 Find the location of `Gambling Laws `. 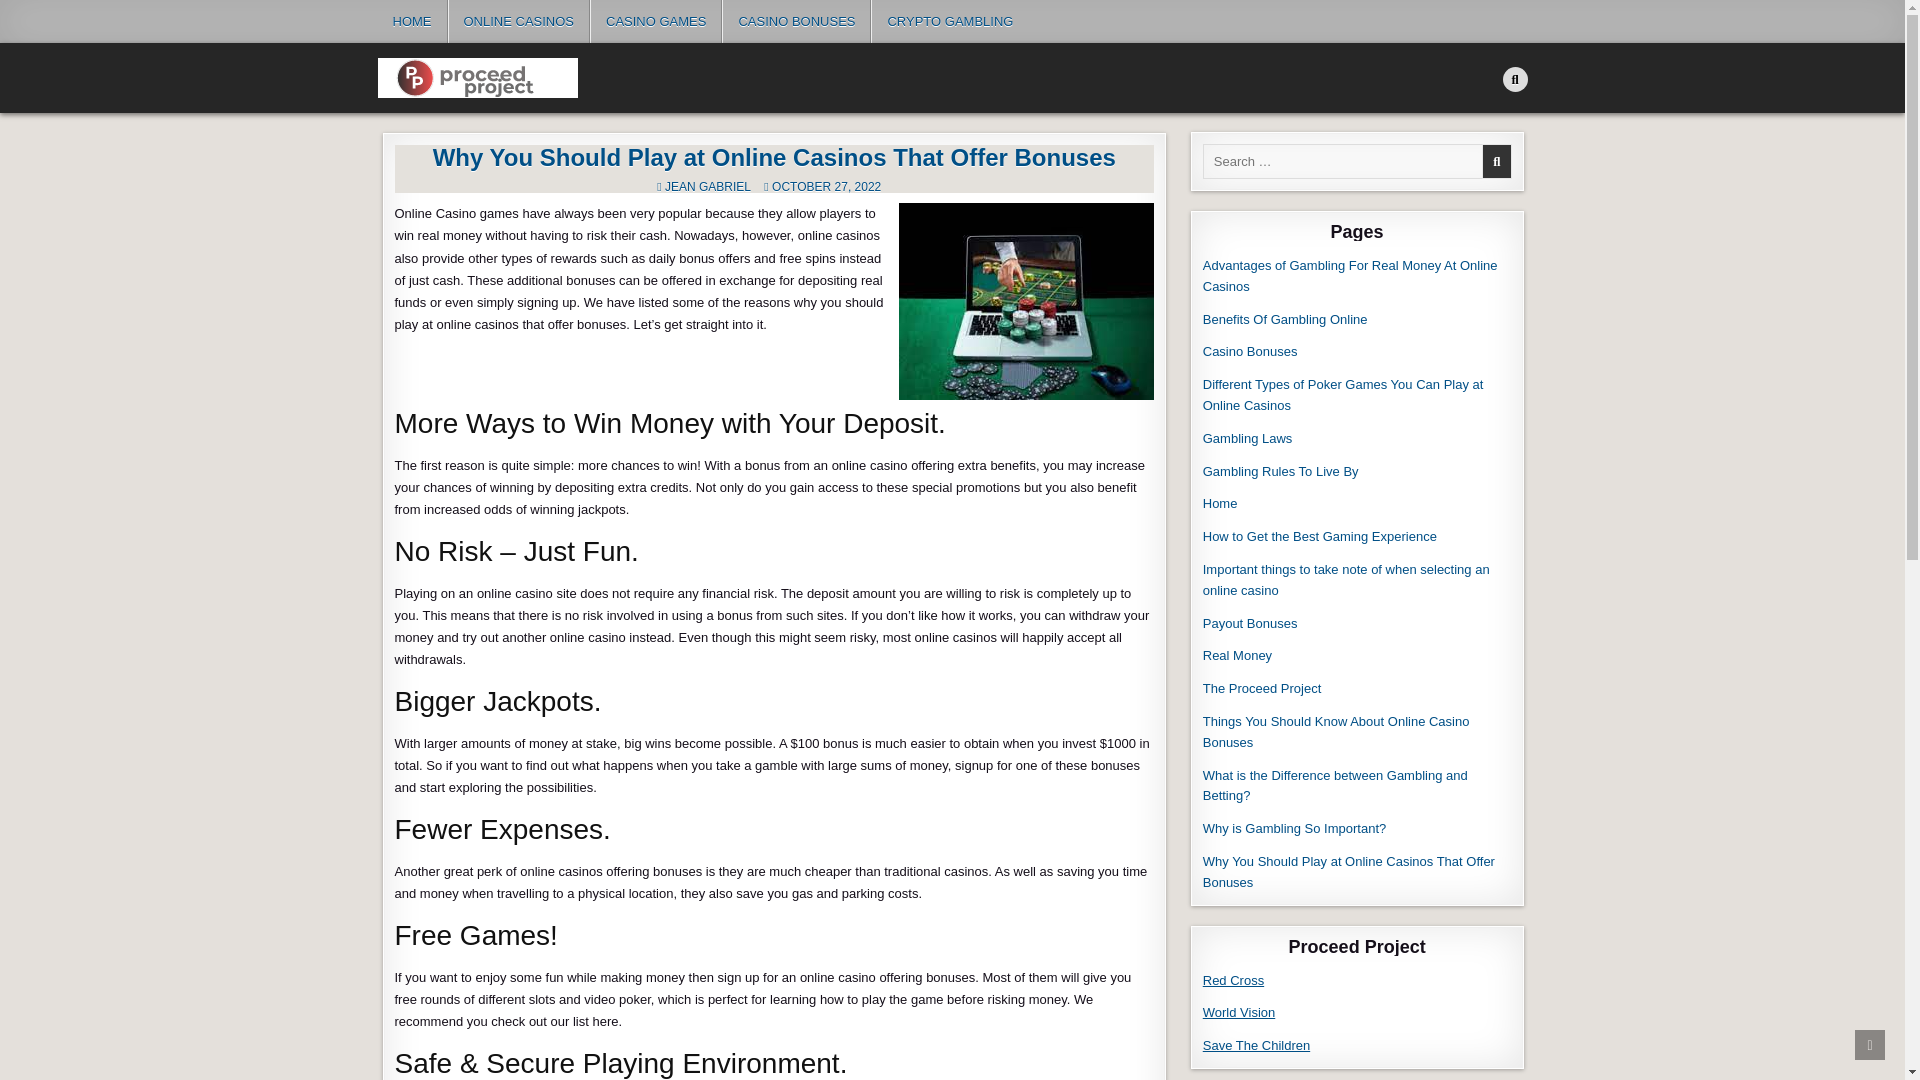

Gambling Laws  is located at coordinates (1250, 438).